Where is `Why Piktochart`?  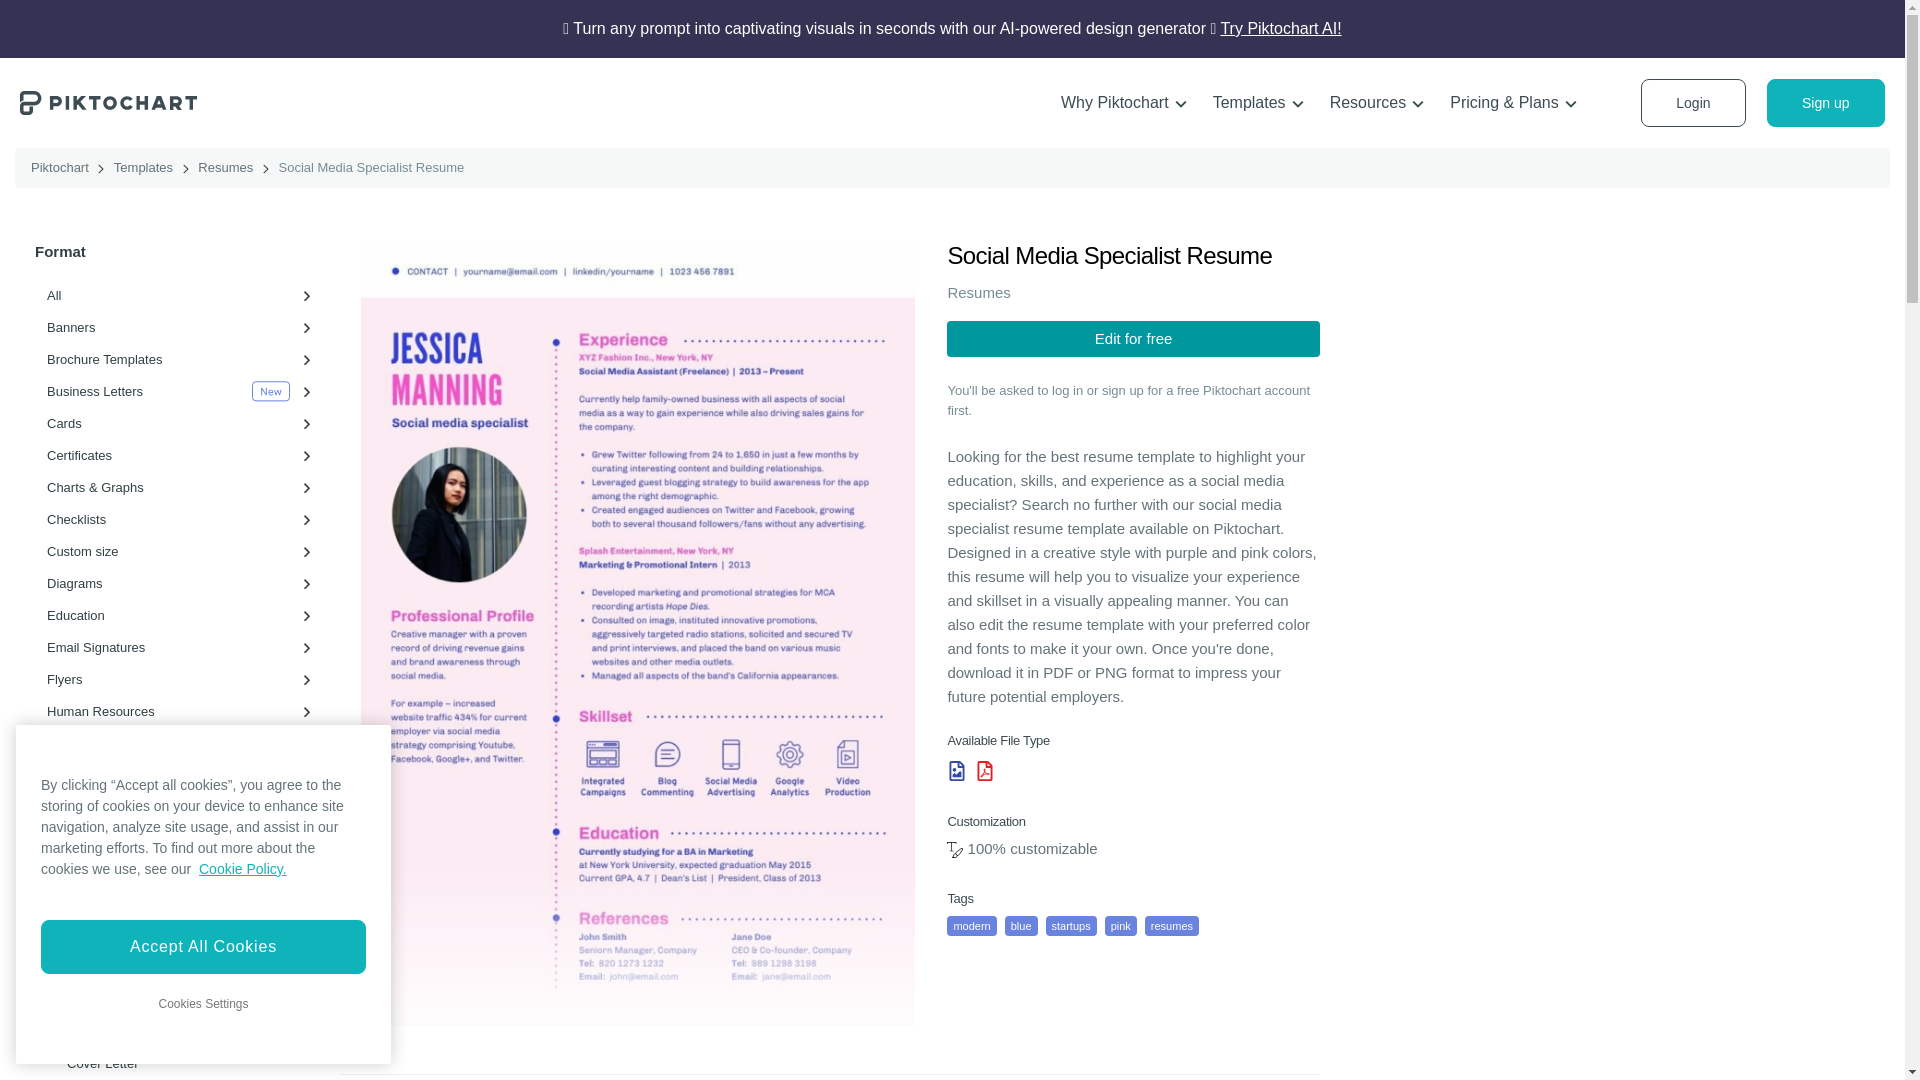
Why Piktochart is located at coordinates (1124, 103).